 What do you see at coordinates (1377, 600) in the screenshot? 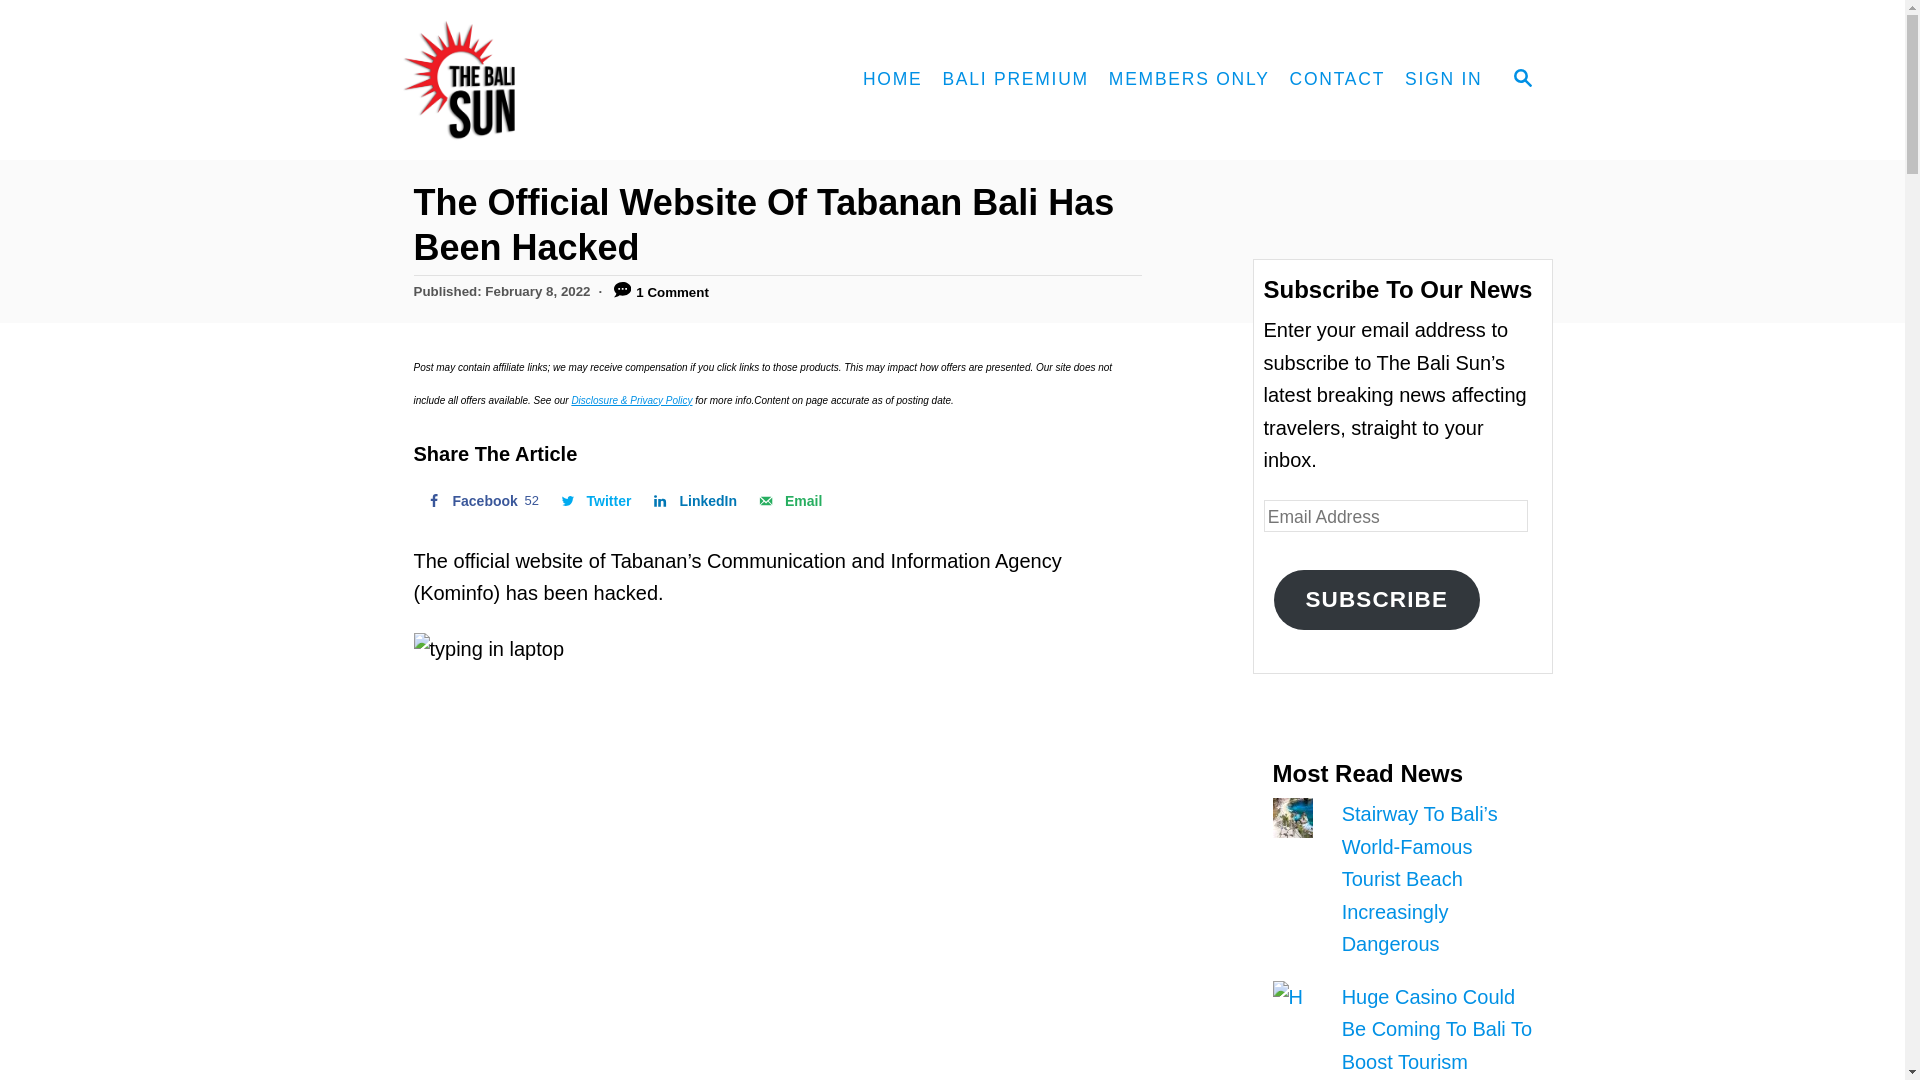
I see `SUBSCRIBE` at bounding box center [1377, 600].